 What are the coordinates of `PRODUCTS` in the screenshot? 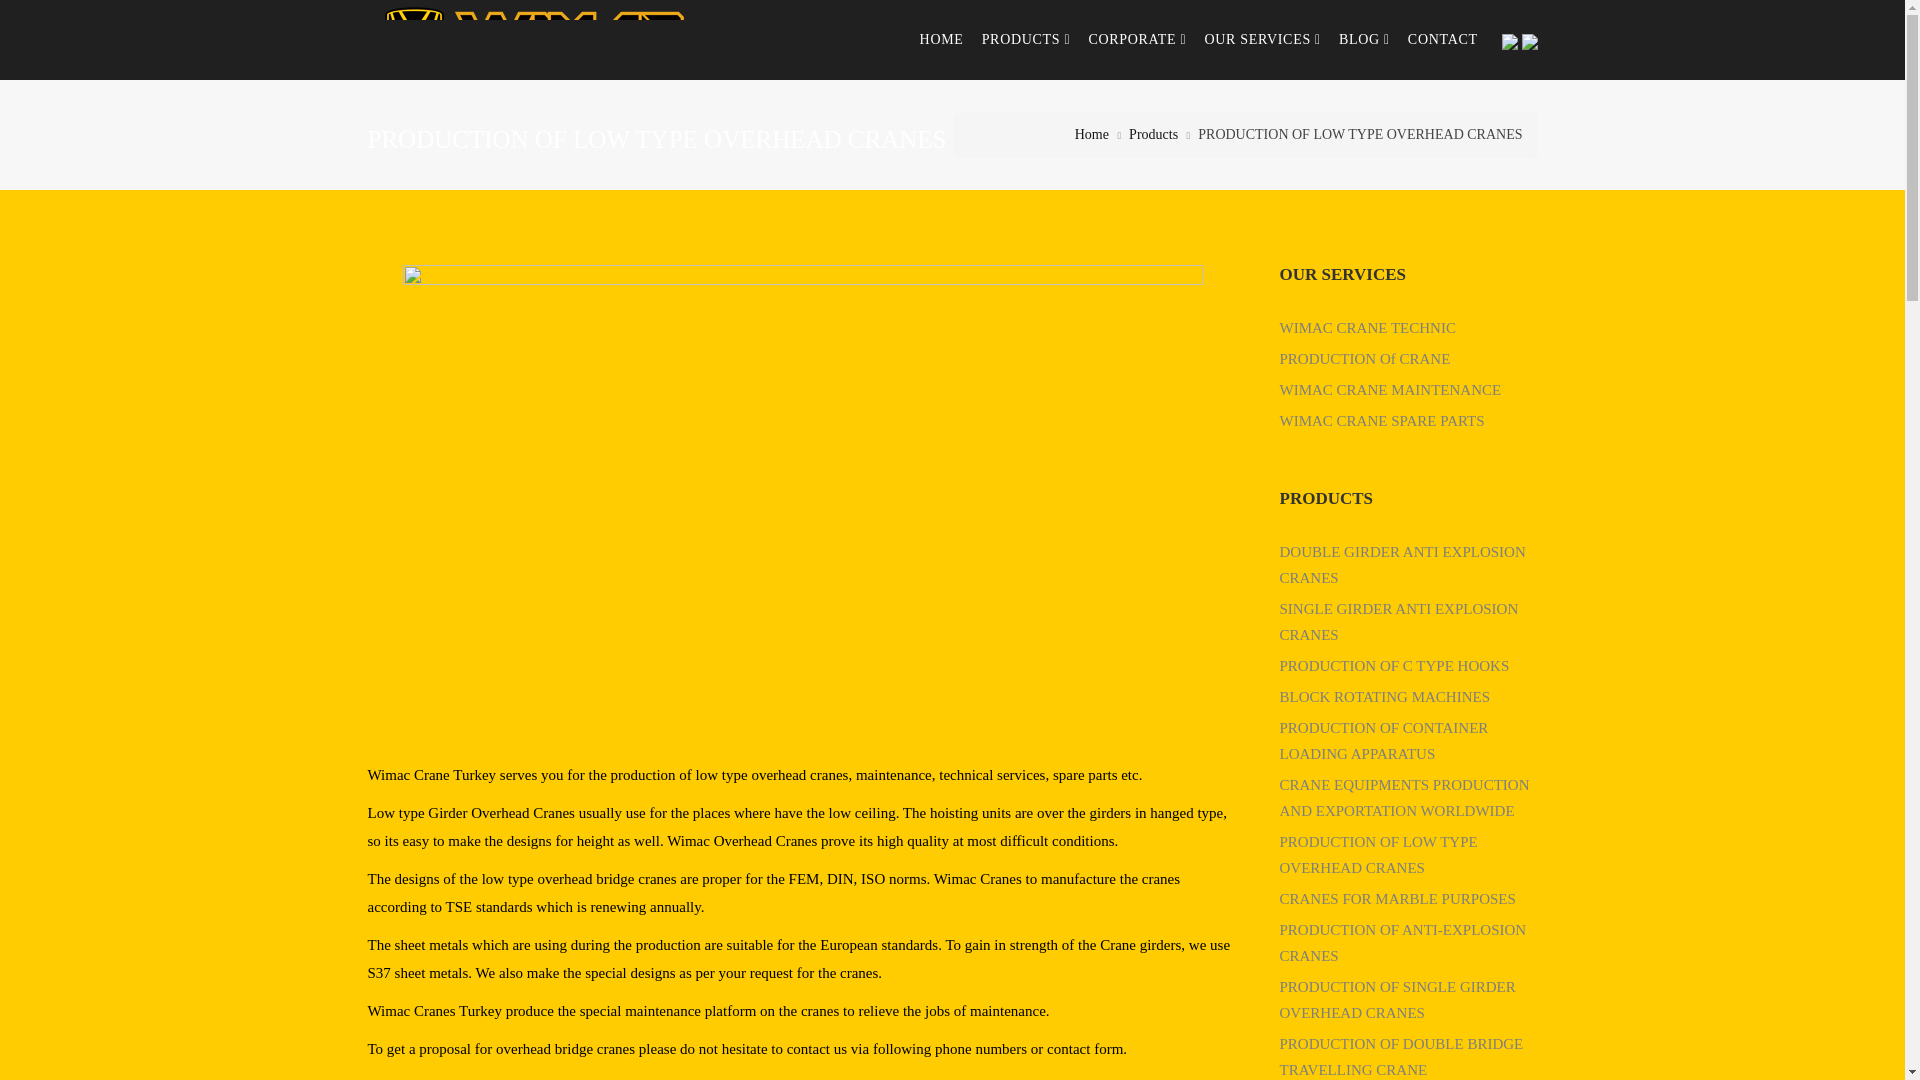 It's located at (1026, 40).